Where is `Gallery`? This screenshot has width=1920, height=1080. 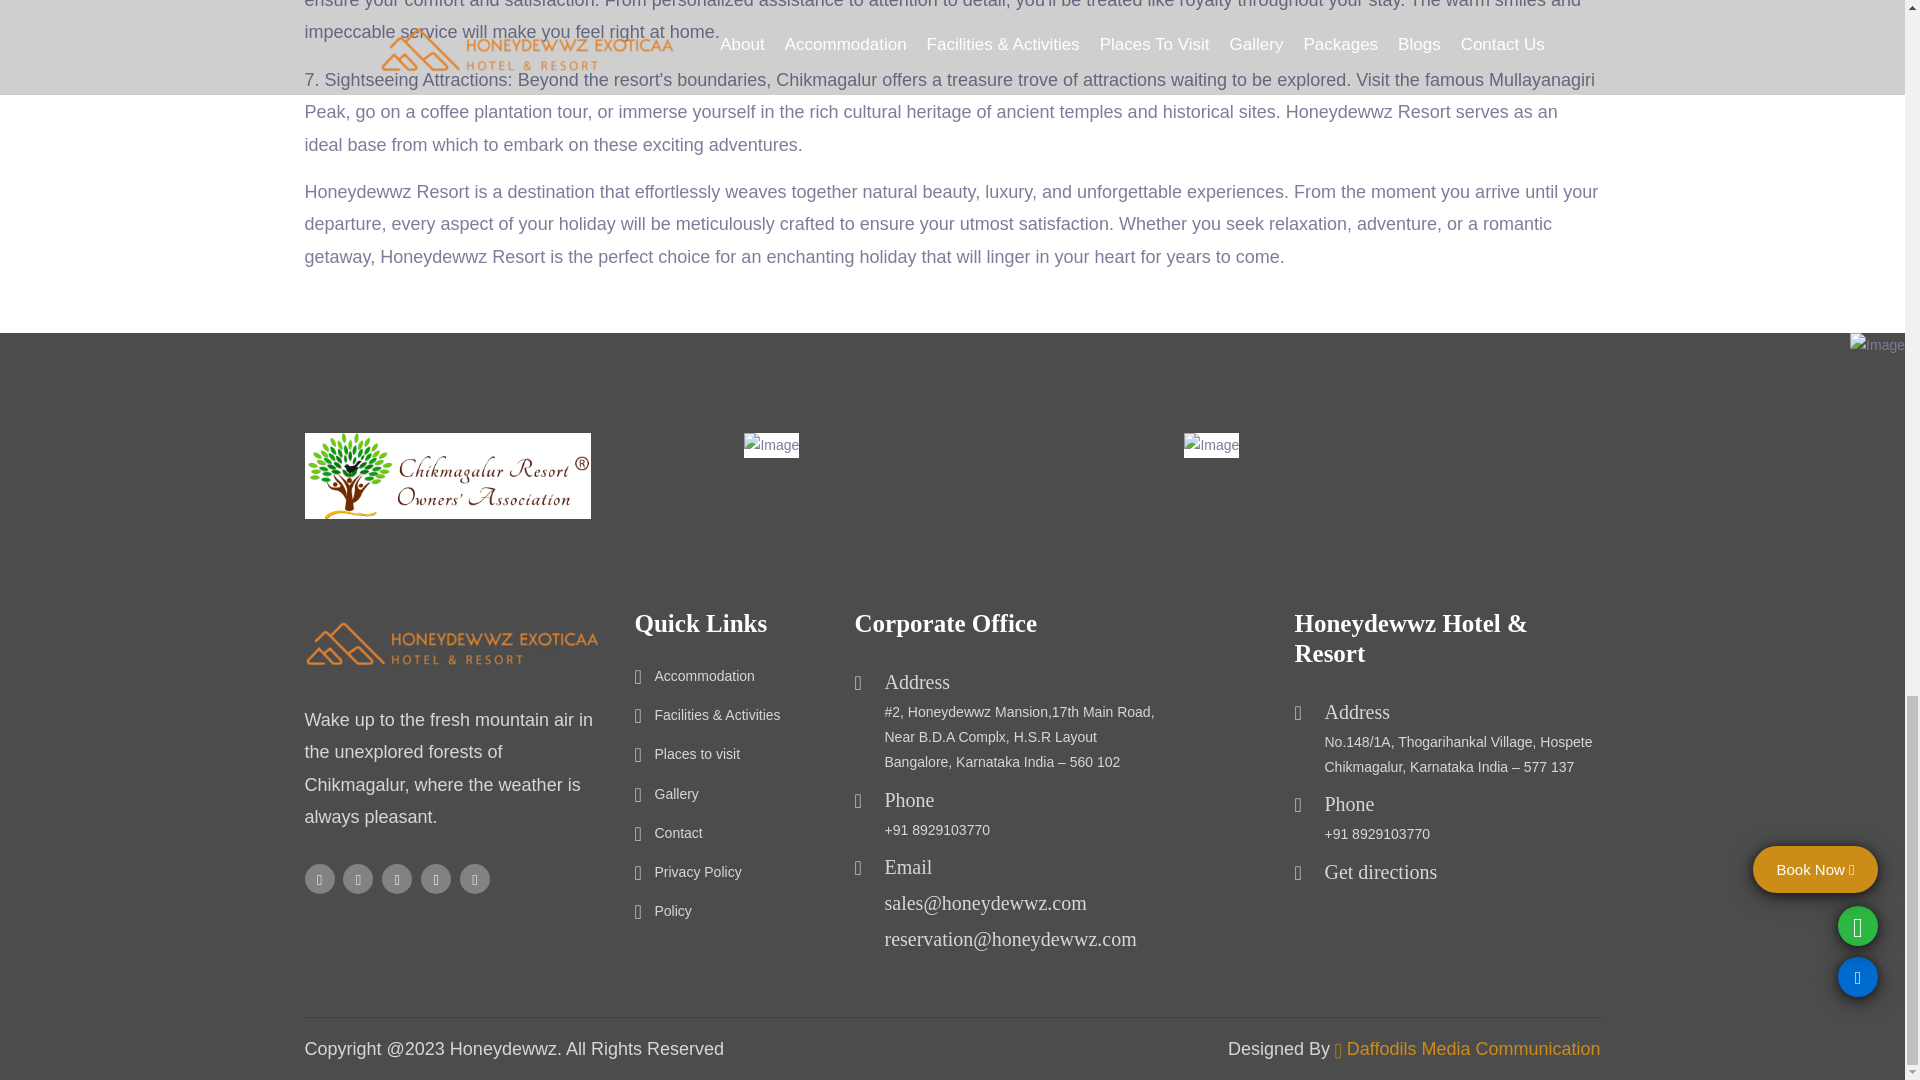 Gallery is located at coordinates (666, 794).